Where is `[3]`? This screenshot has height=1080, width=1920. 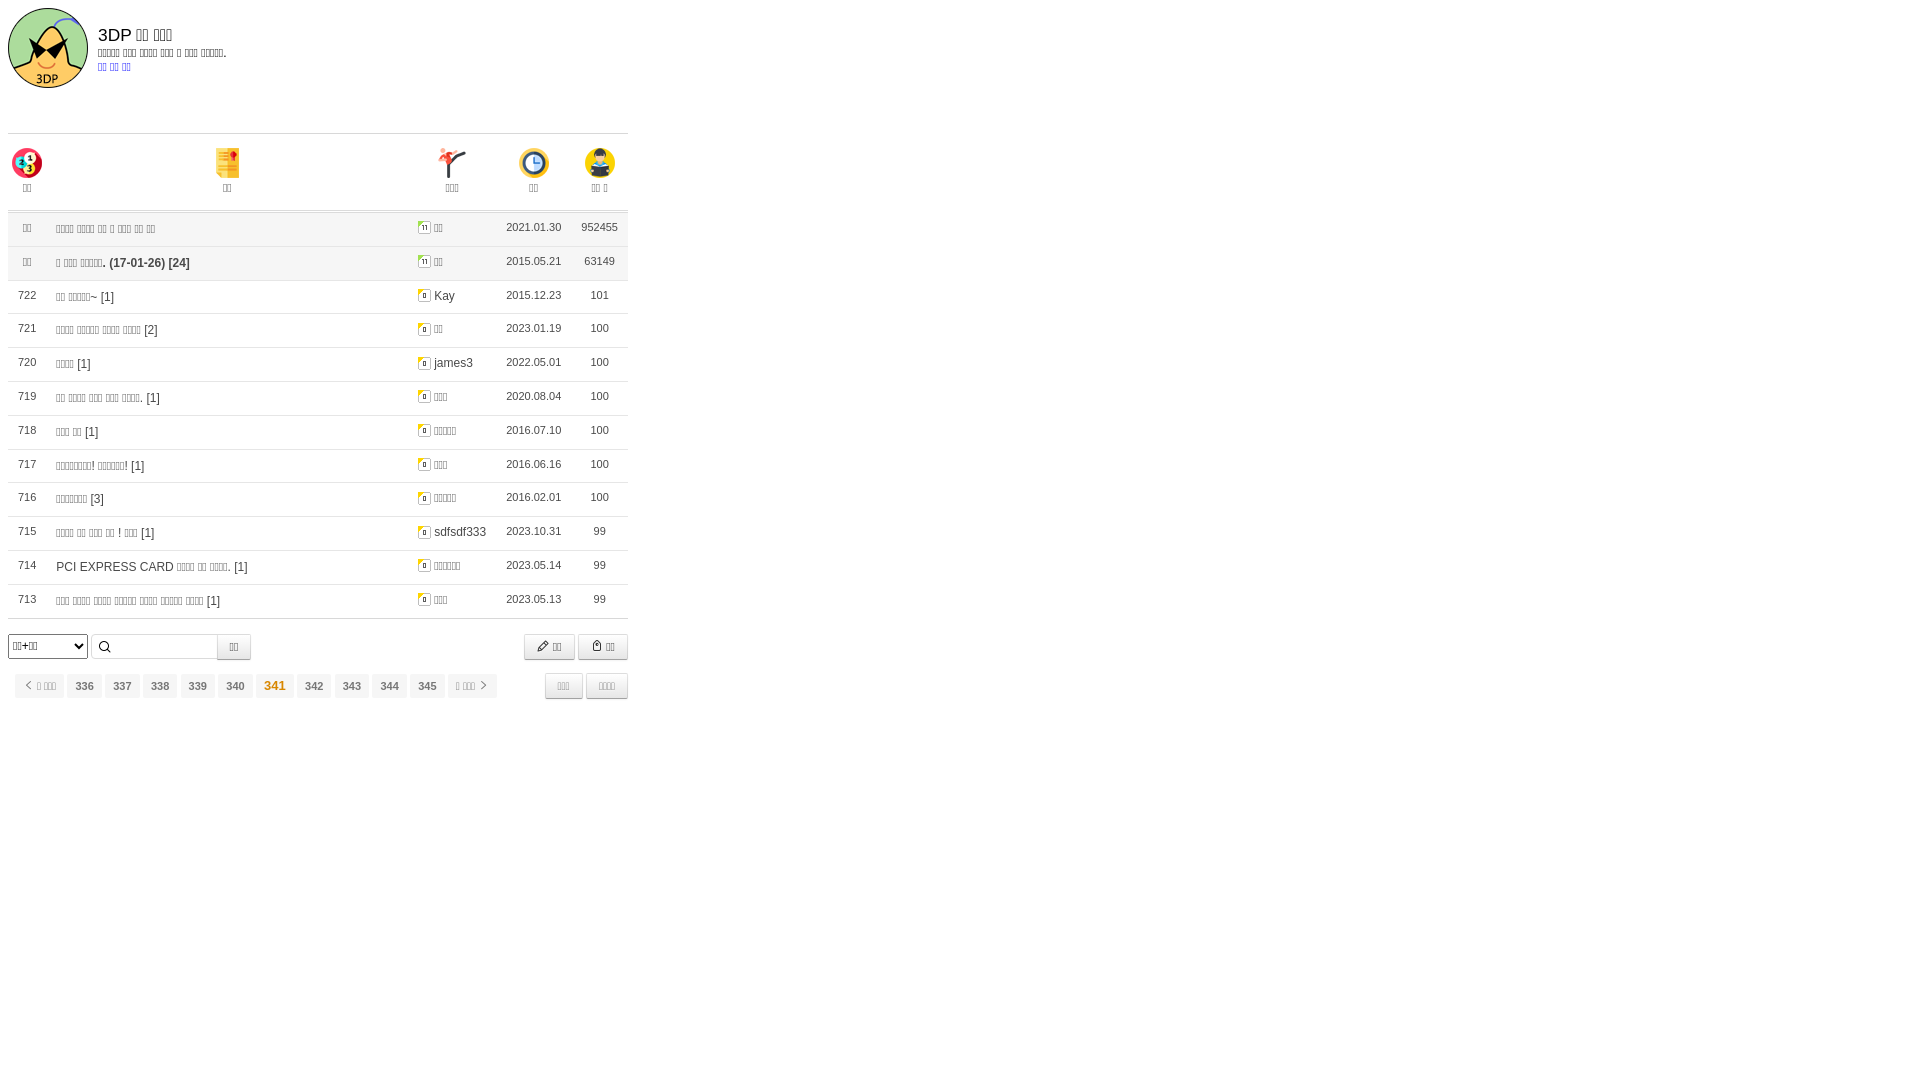
[3] is located at coordinates (96, 499).